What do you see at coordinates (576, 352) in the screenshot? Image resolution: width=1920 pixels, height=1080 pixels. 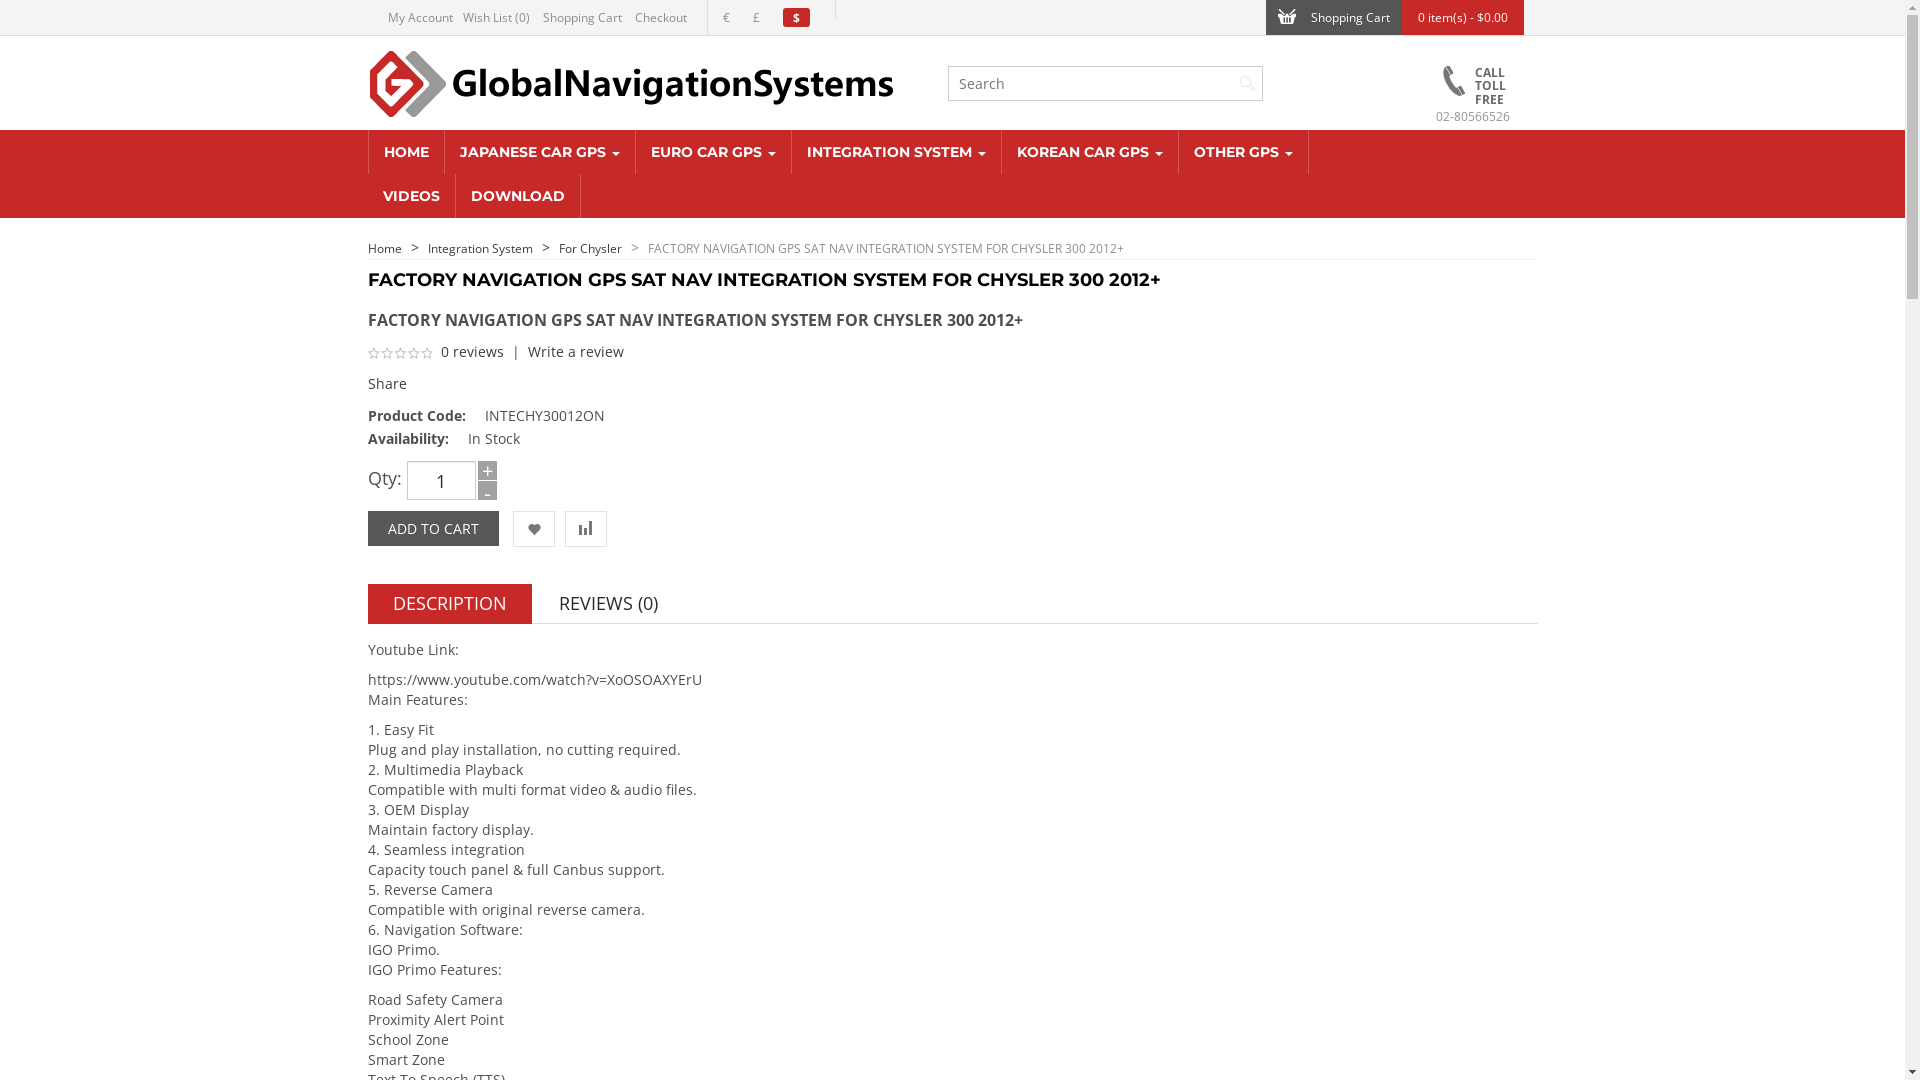 I see `Write a review` at bounding box center [576, 352].